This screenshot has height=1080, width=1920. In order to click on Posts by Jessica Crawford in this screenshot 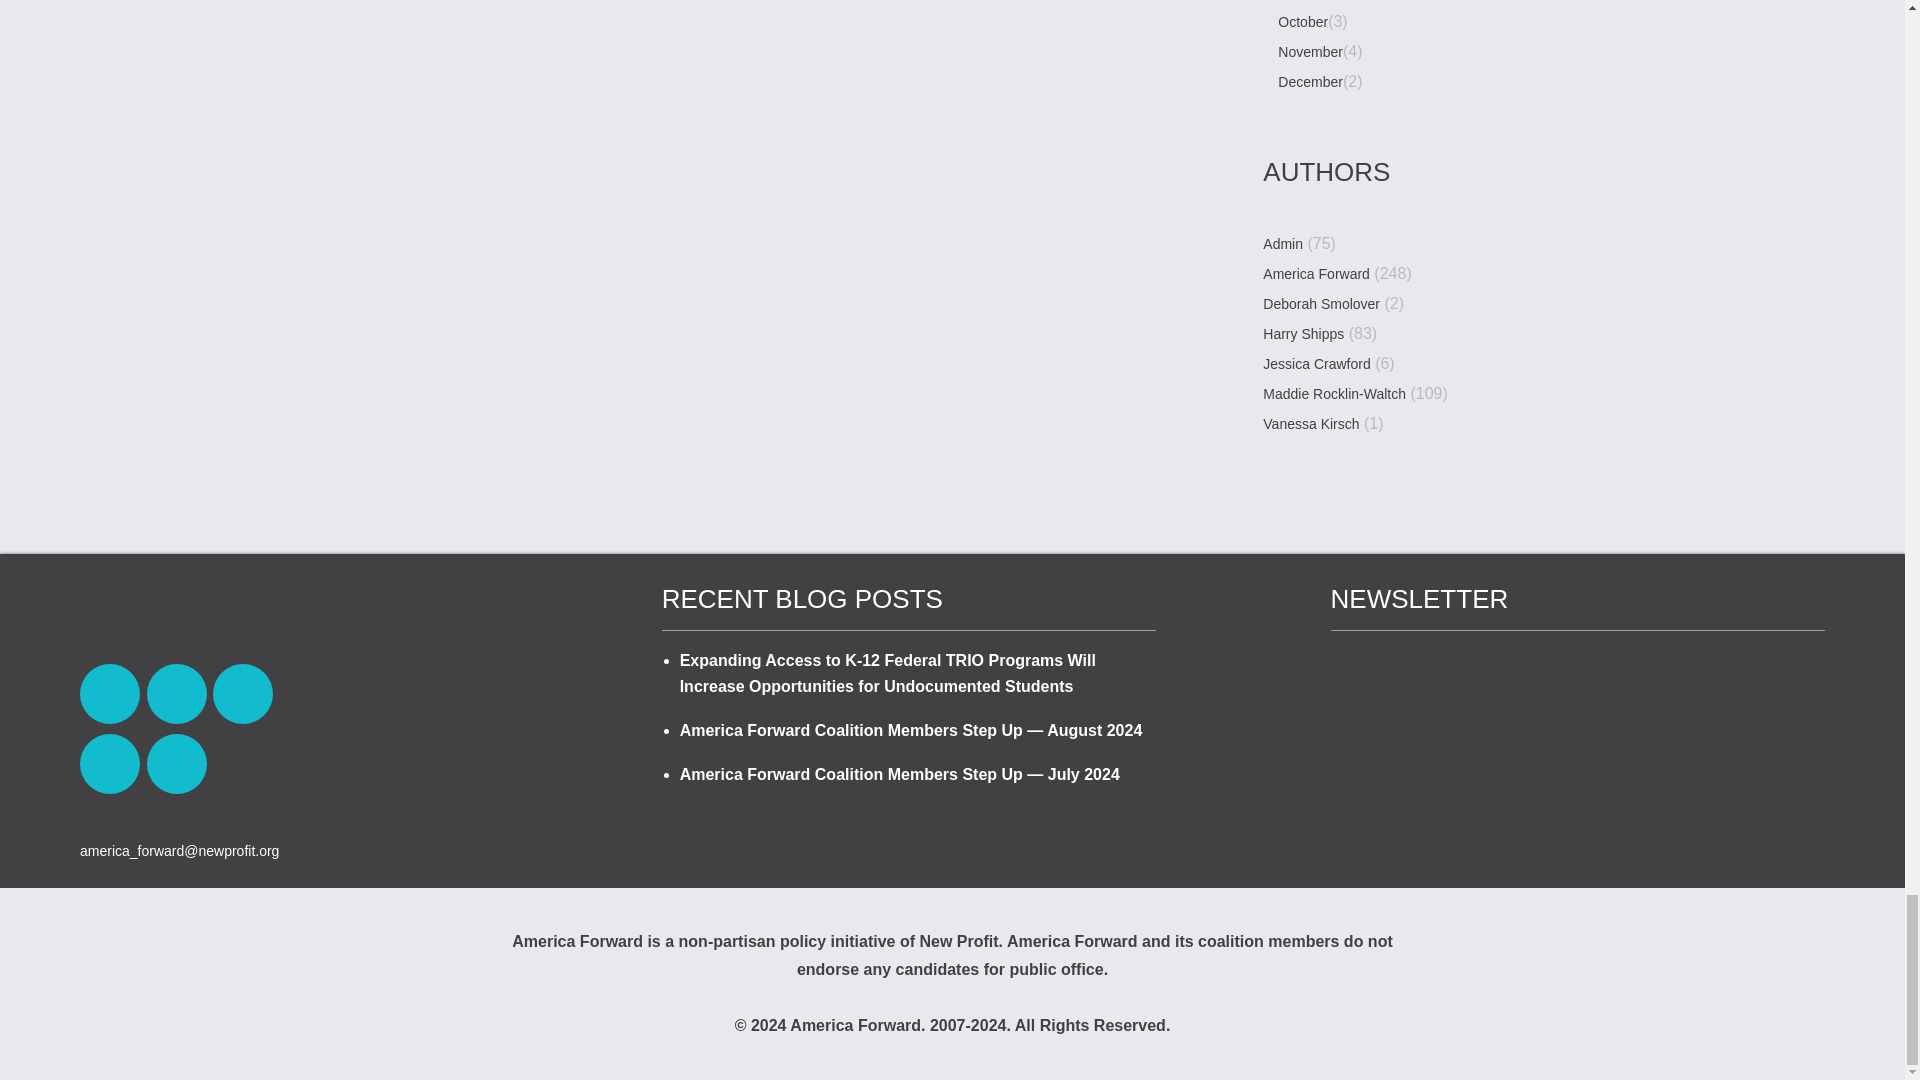, I will do `click(1316, 364)`.